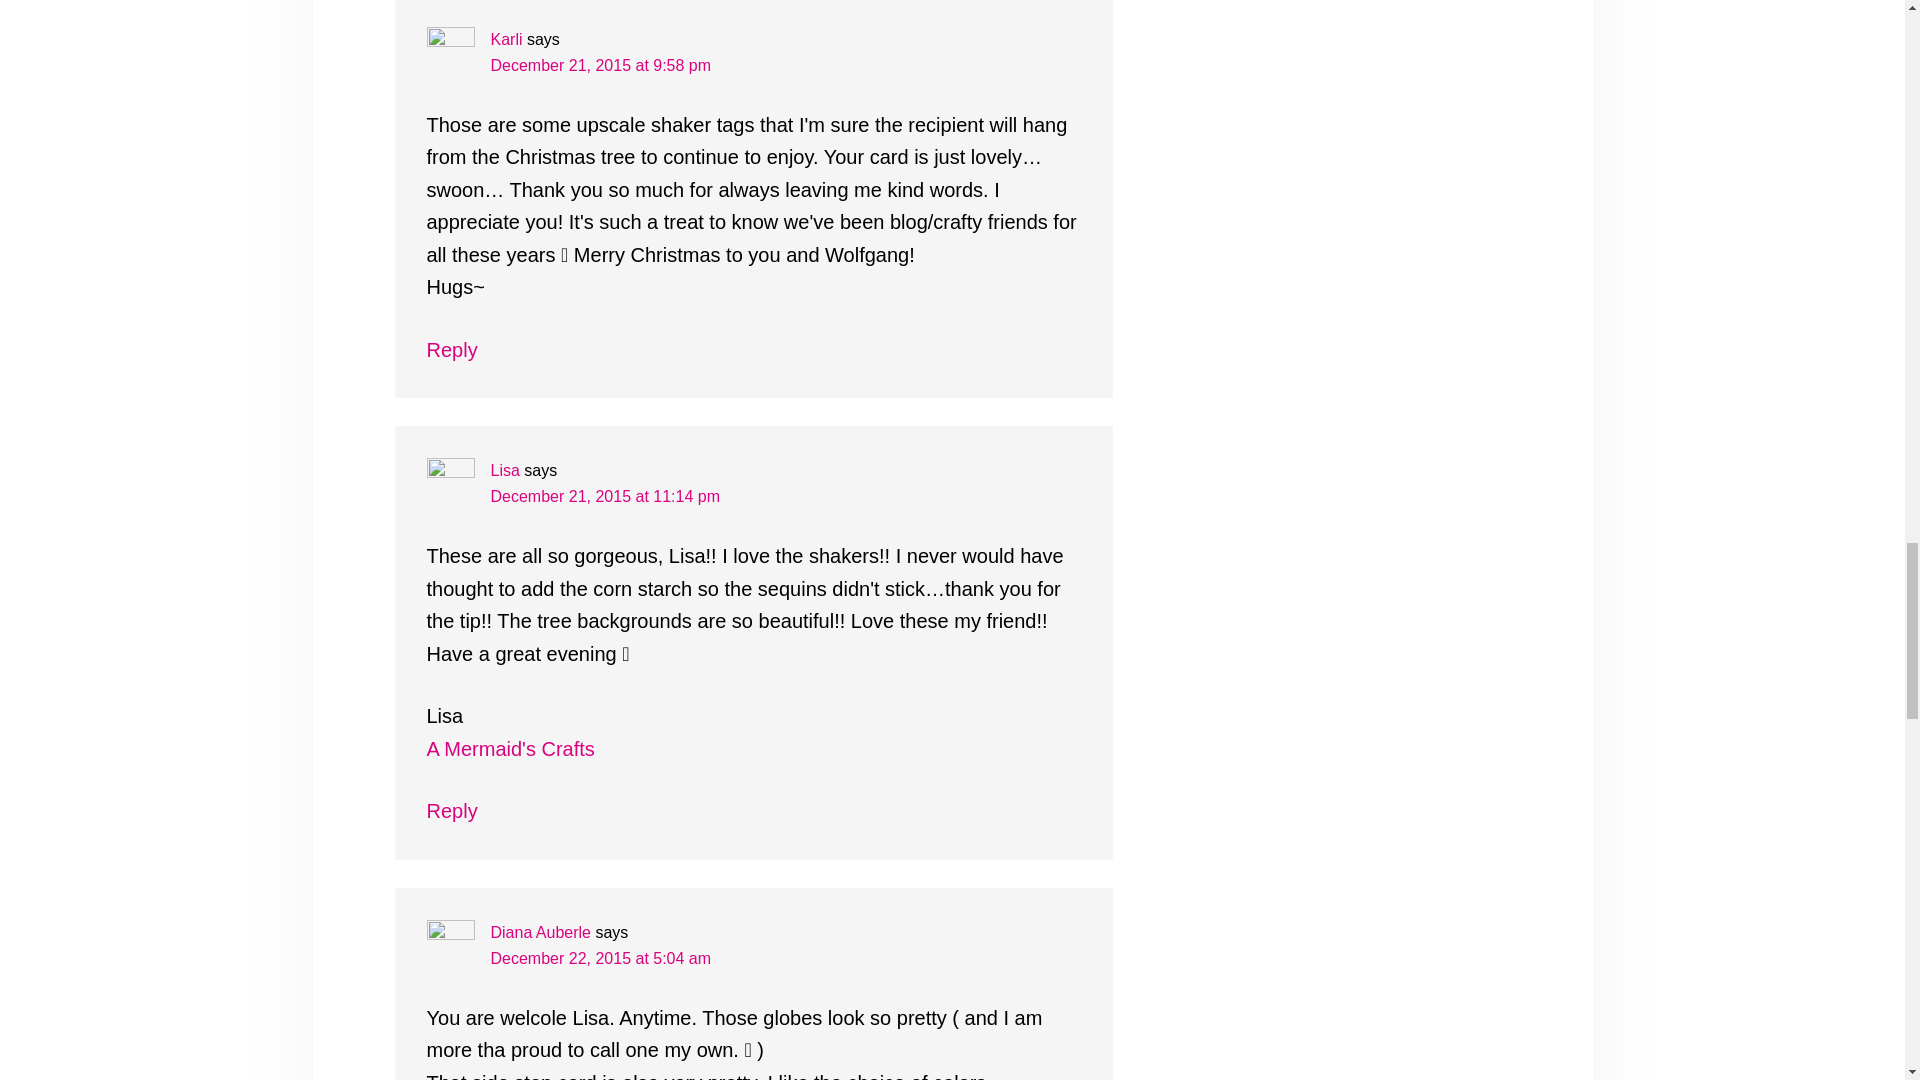 This screenshot has height=1080, width=1920. I want to click on Lisa, so click(504, 470).